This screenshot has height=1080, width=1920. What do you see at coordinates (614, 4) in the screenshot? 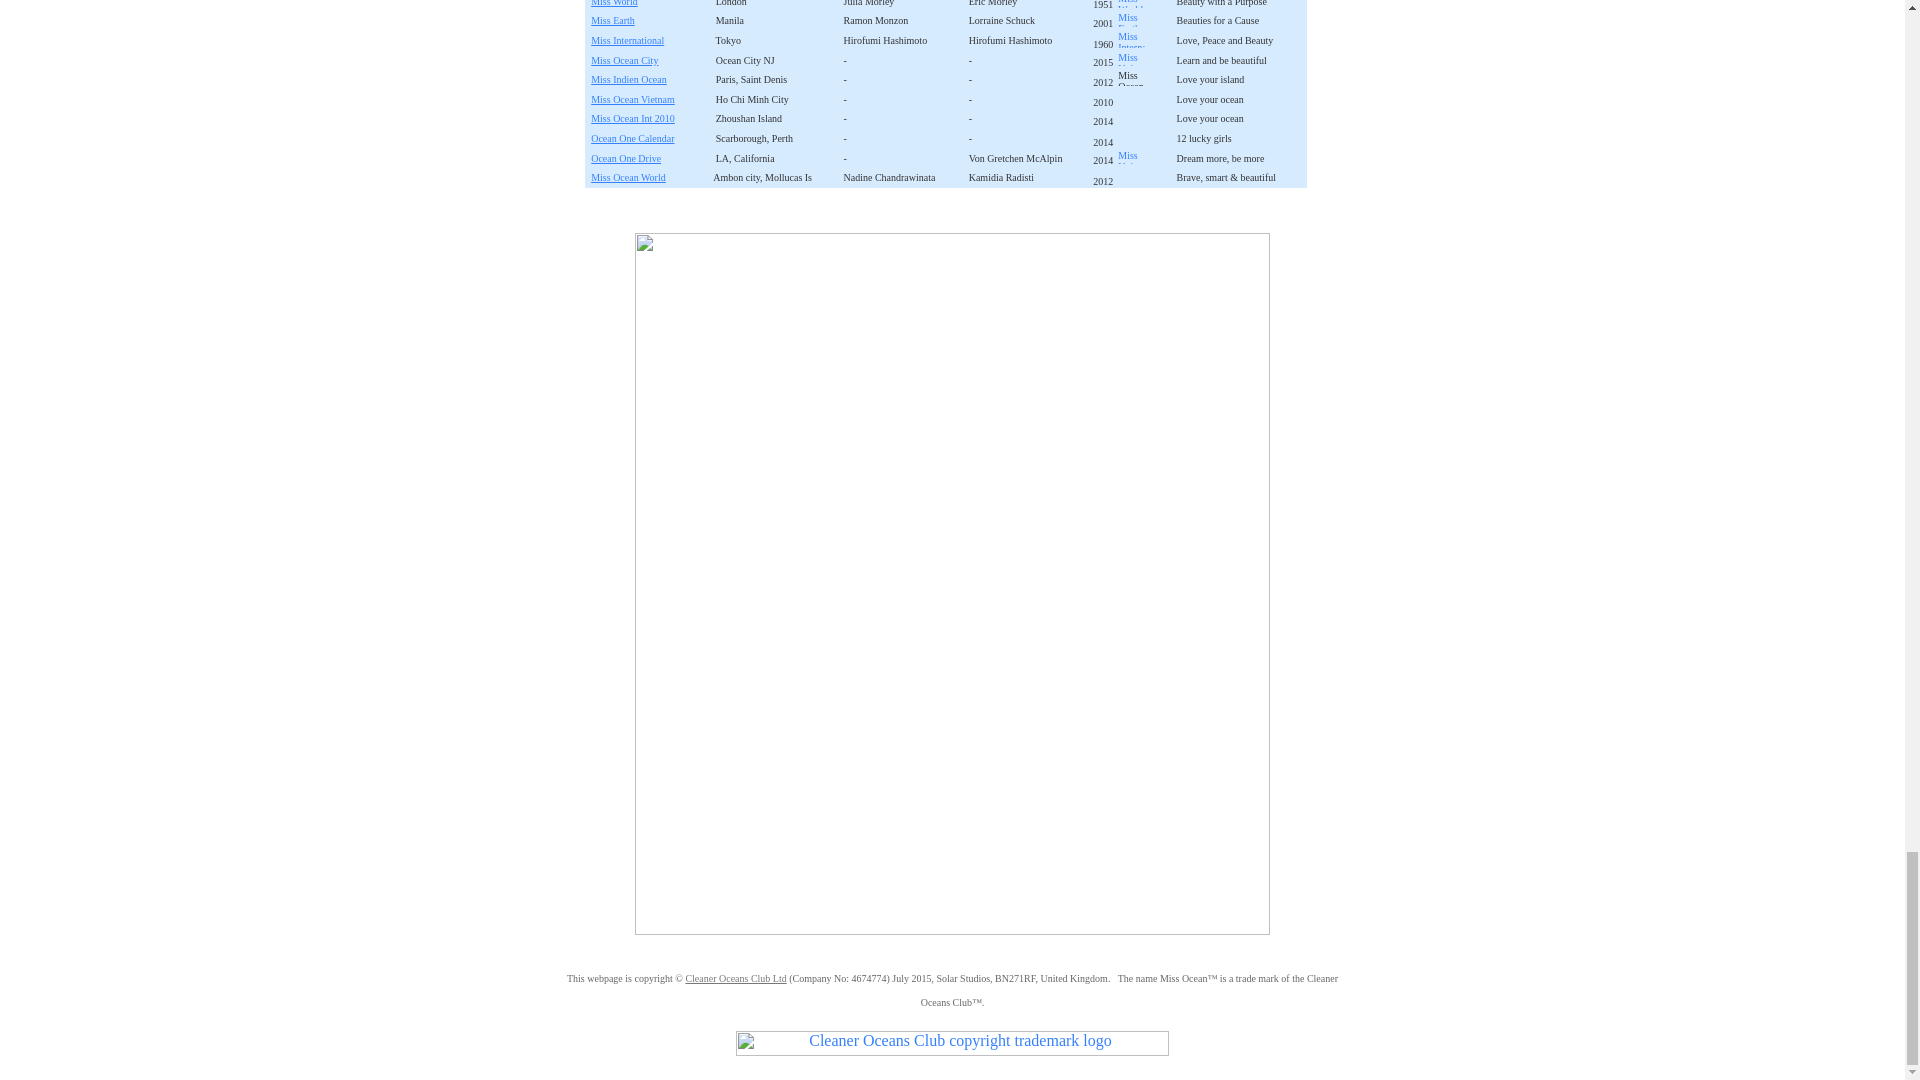
I see `Miss World` at bounding box center [614, 4].